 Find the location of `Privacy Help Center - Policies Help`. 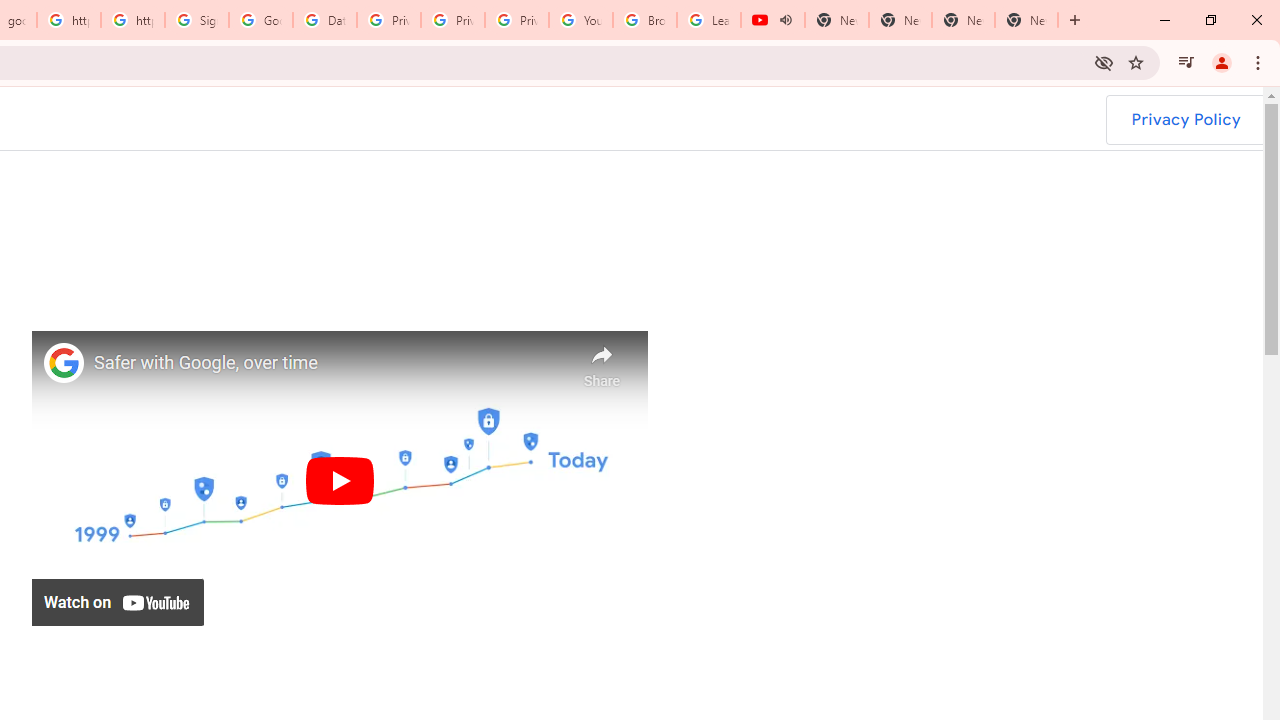

Privacy Help Center - Policies Help is located at coordinates (453, 20).